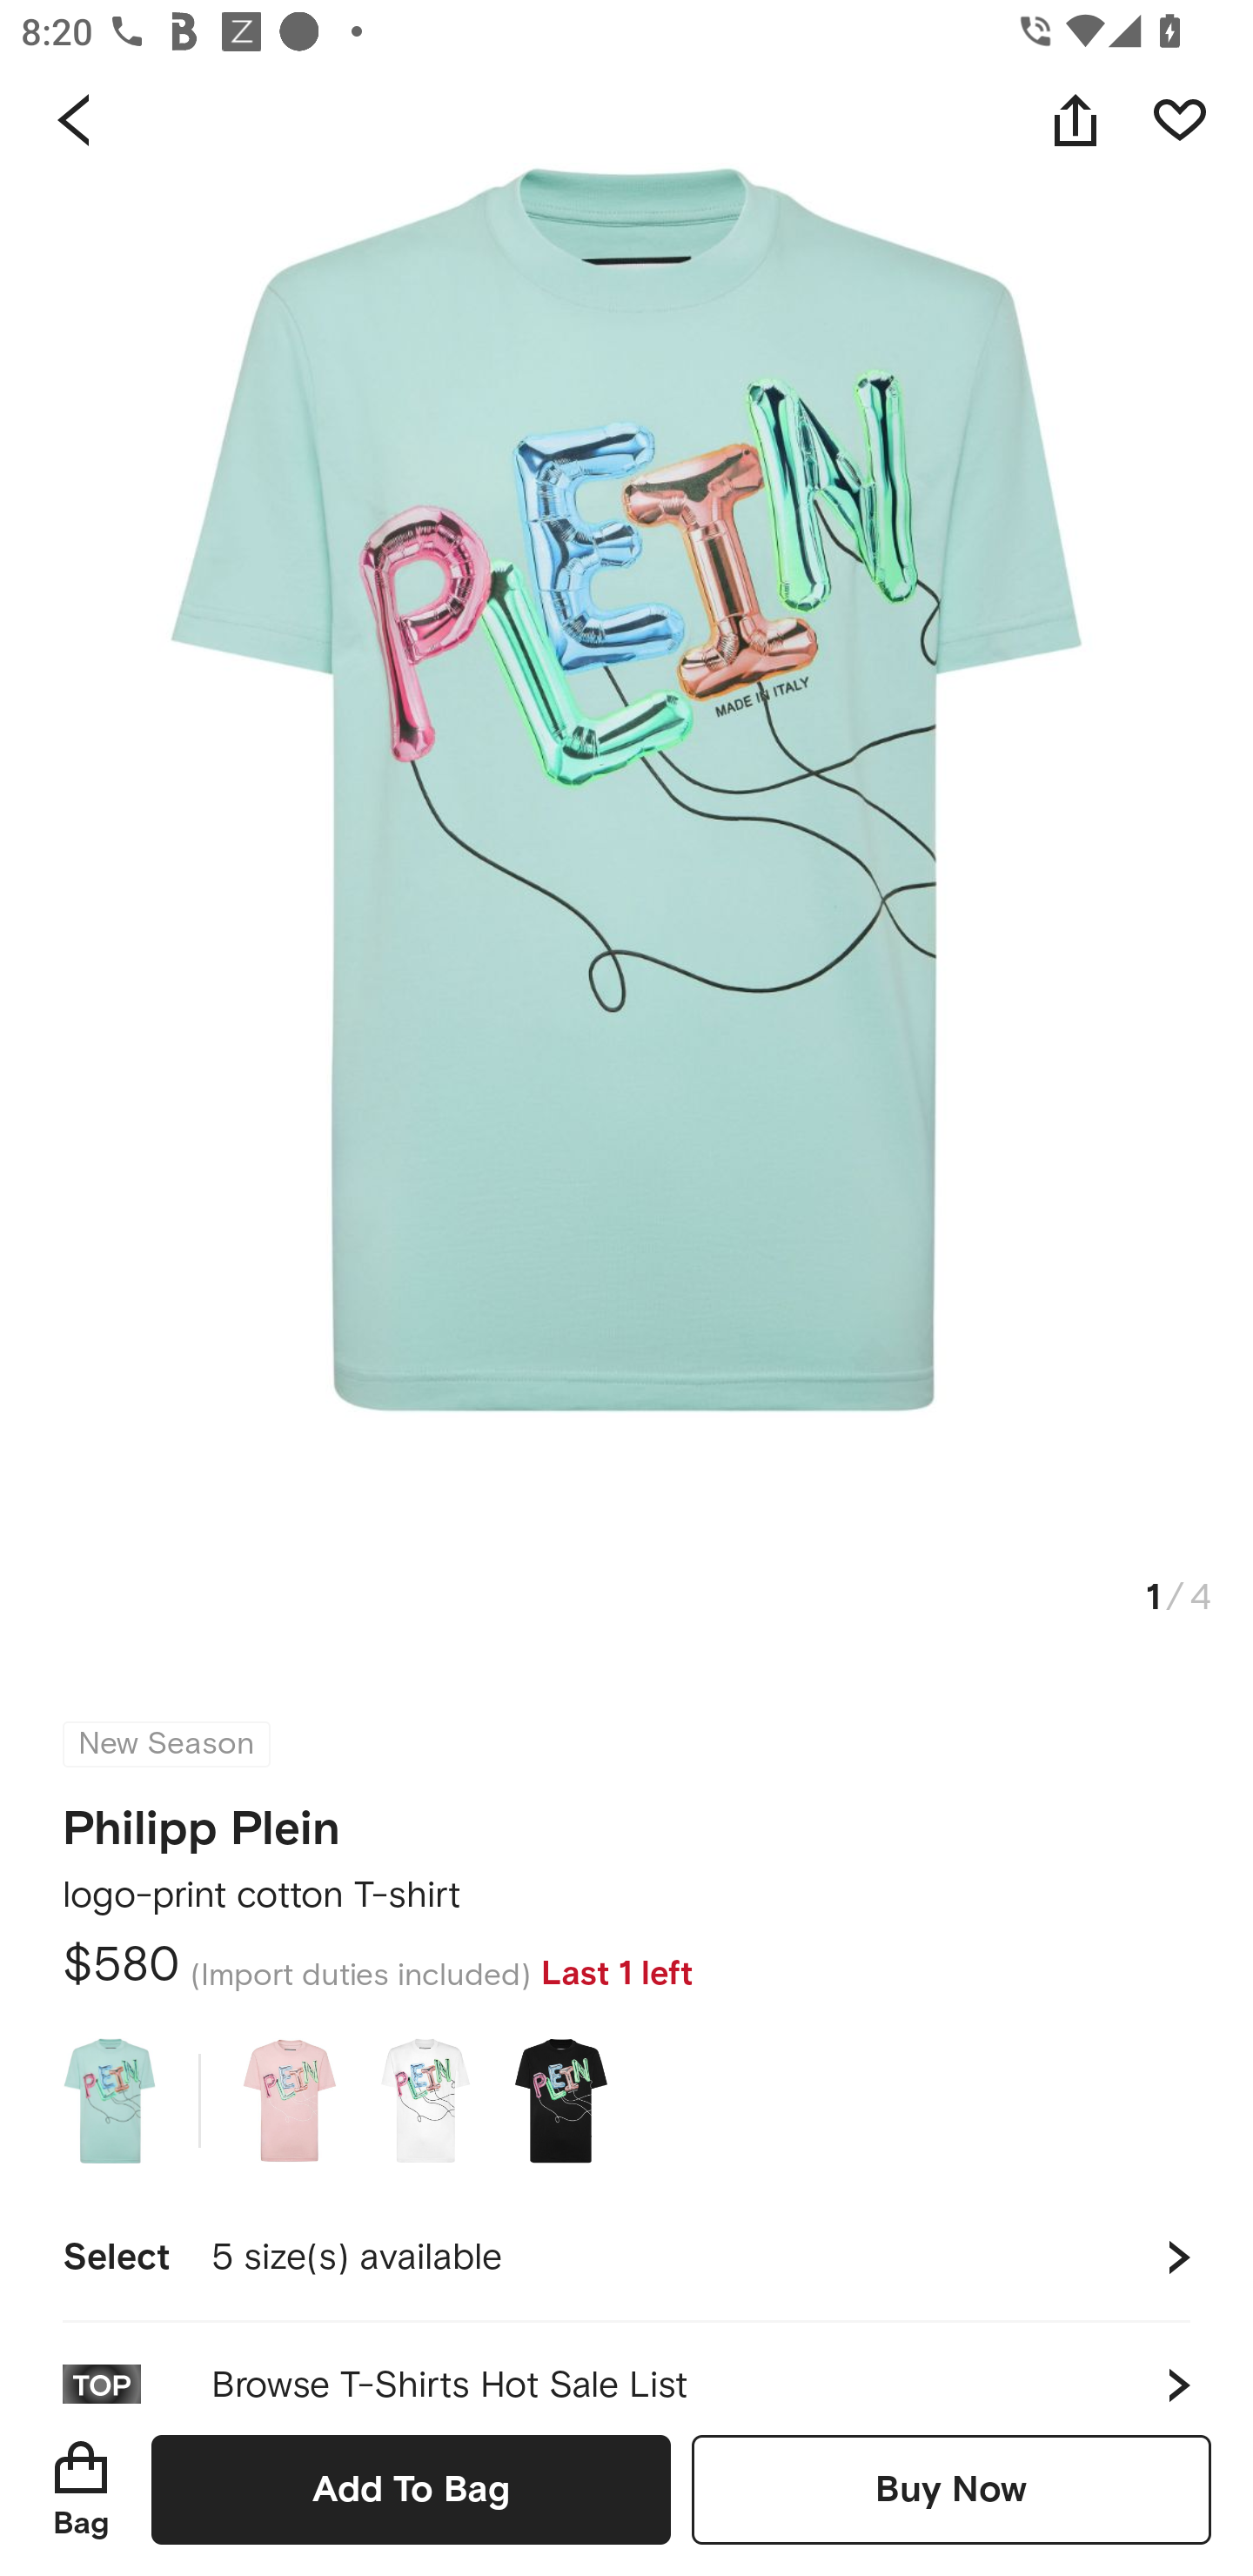 The width and height of the screenshot is (1253, 2576). Describe the element at coordinates (202, 1819) in the screenshot. I see `Philipp Plein` at that location.